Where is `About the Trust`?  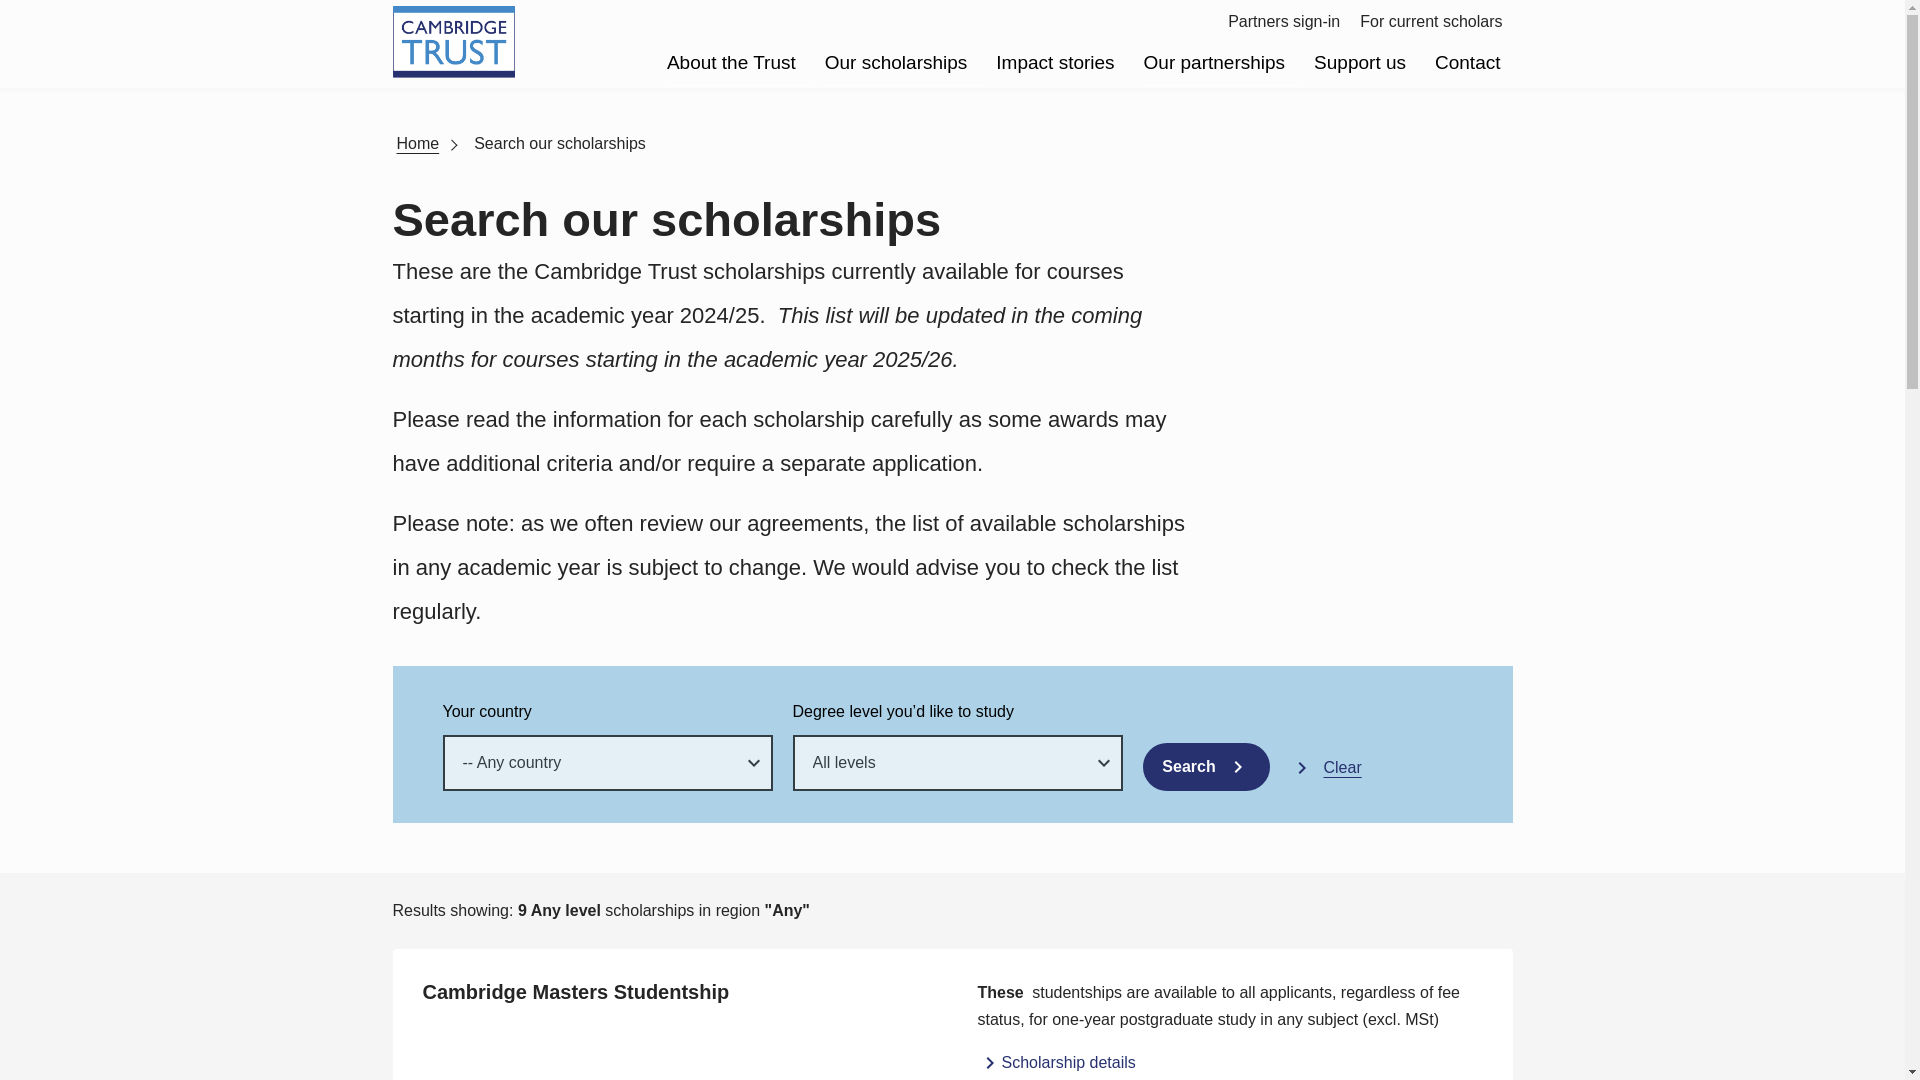 About the Trust is located at coordinates (731, 64).